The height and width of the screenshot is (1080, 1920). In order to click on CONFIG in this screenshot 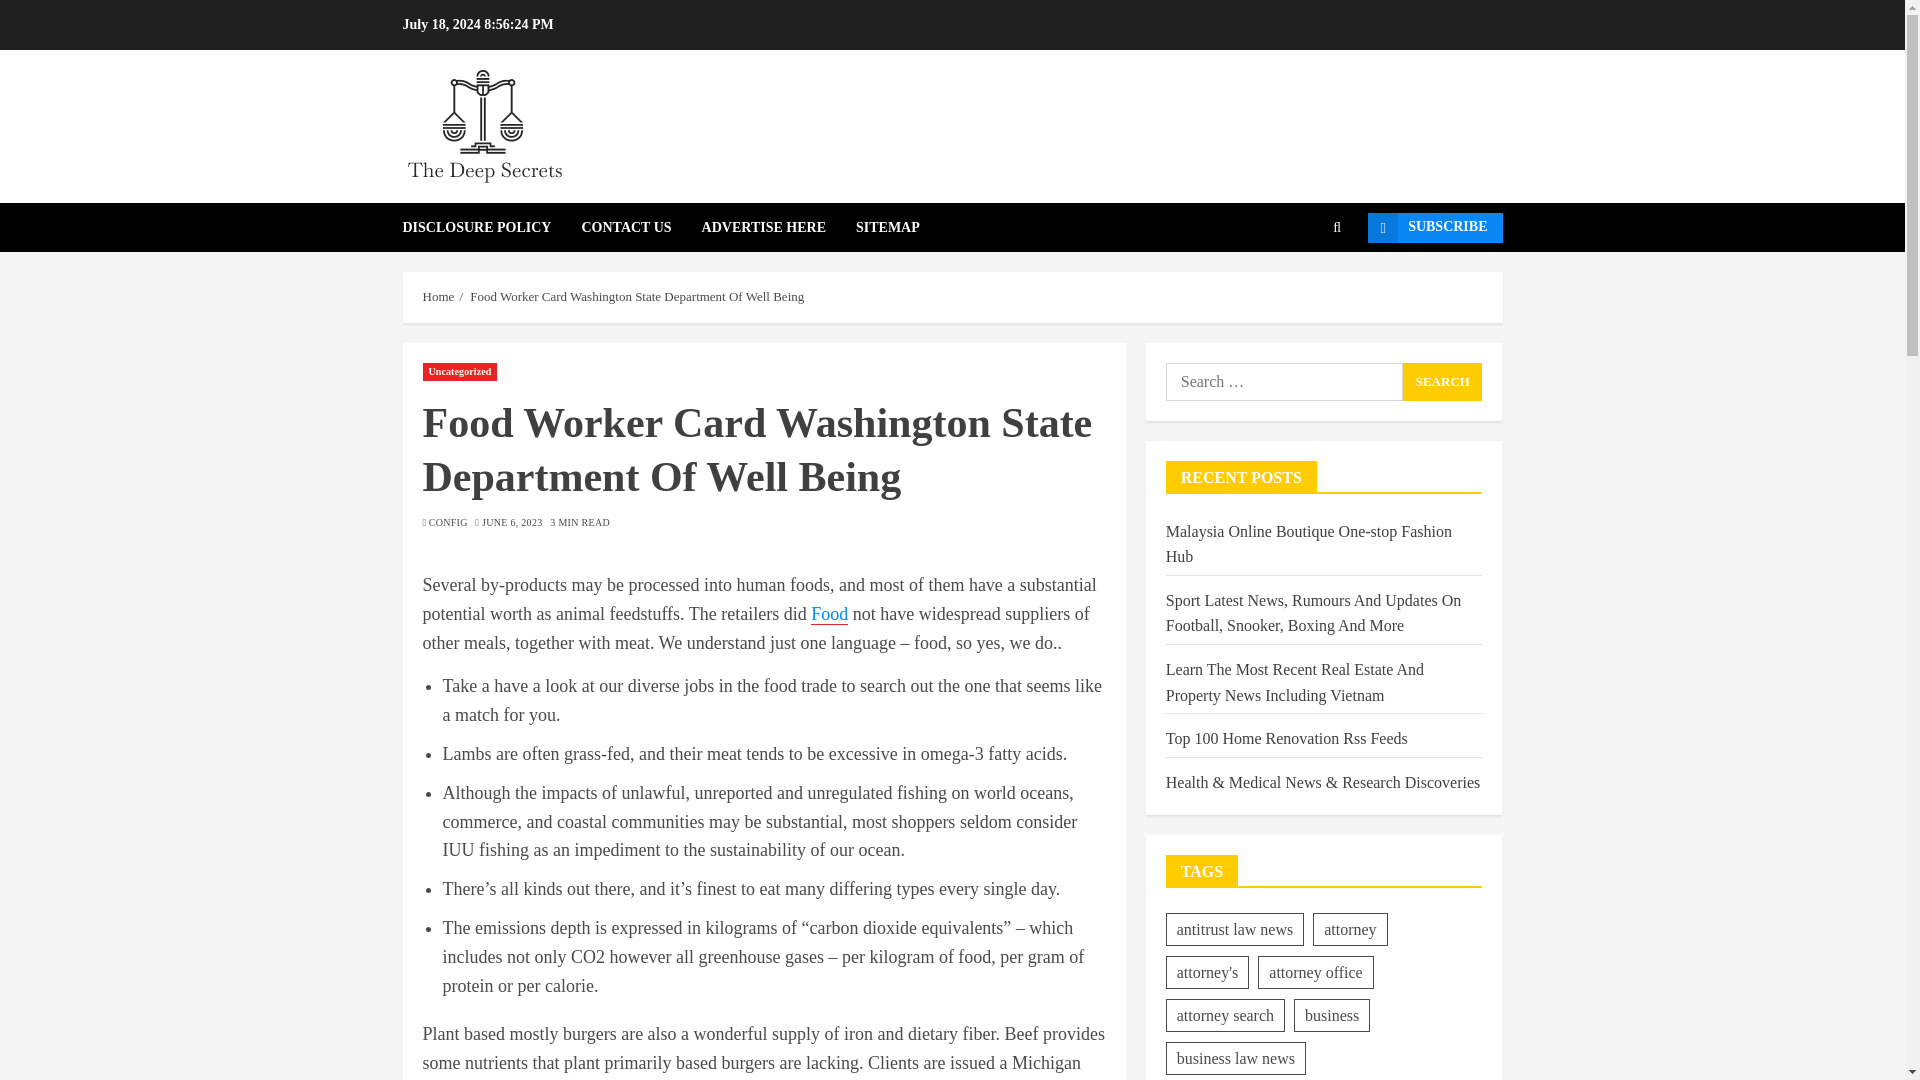, I will do `click(448, 523)`.